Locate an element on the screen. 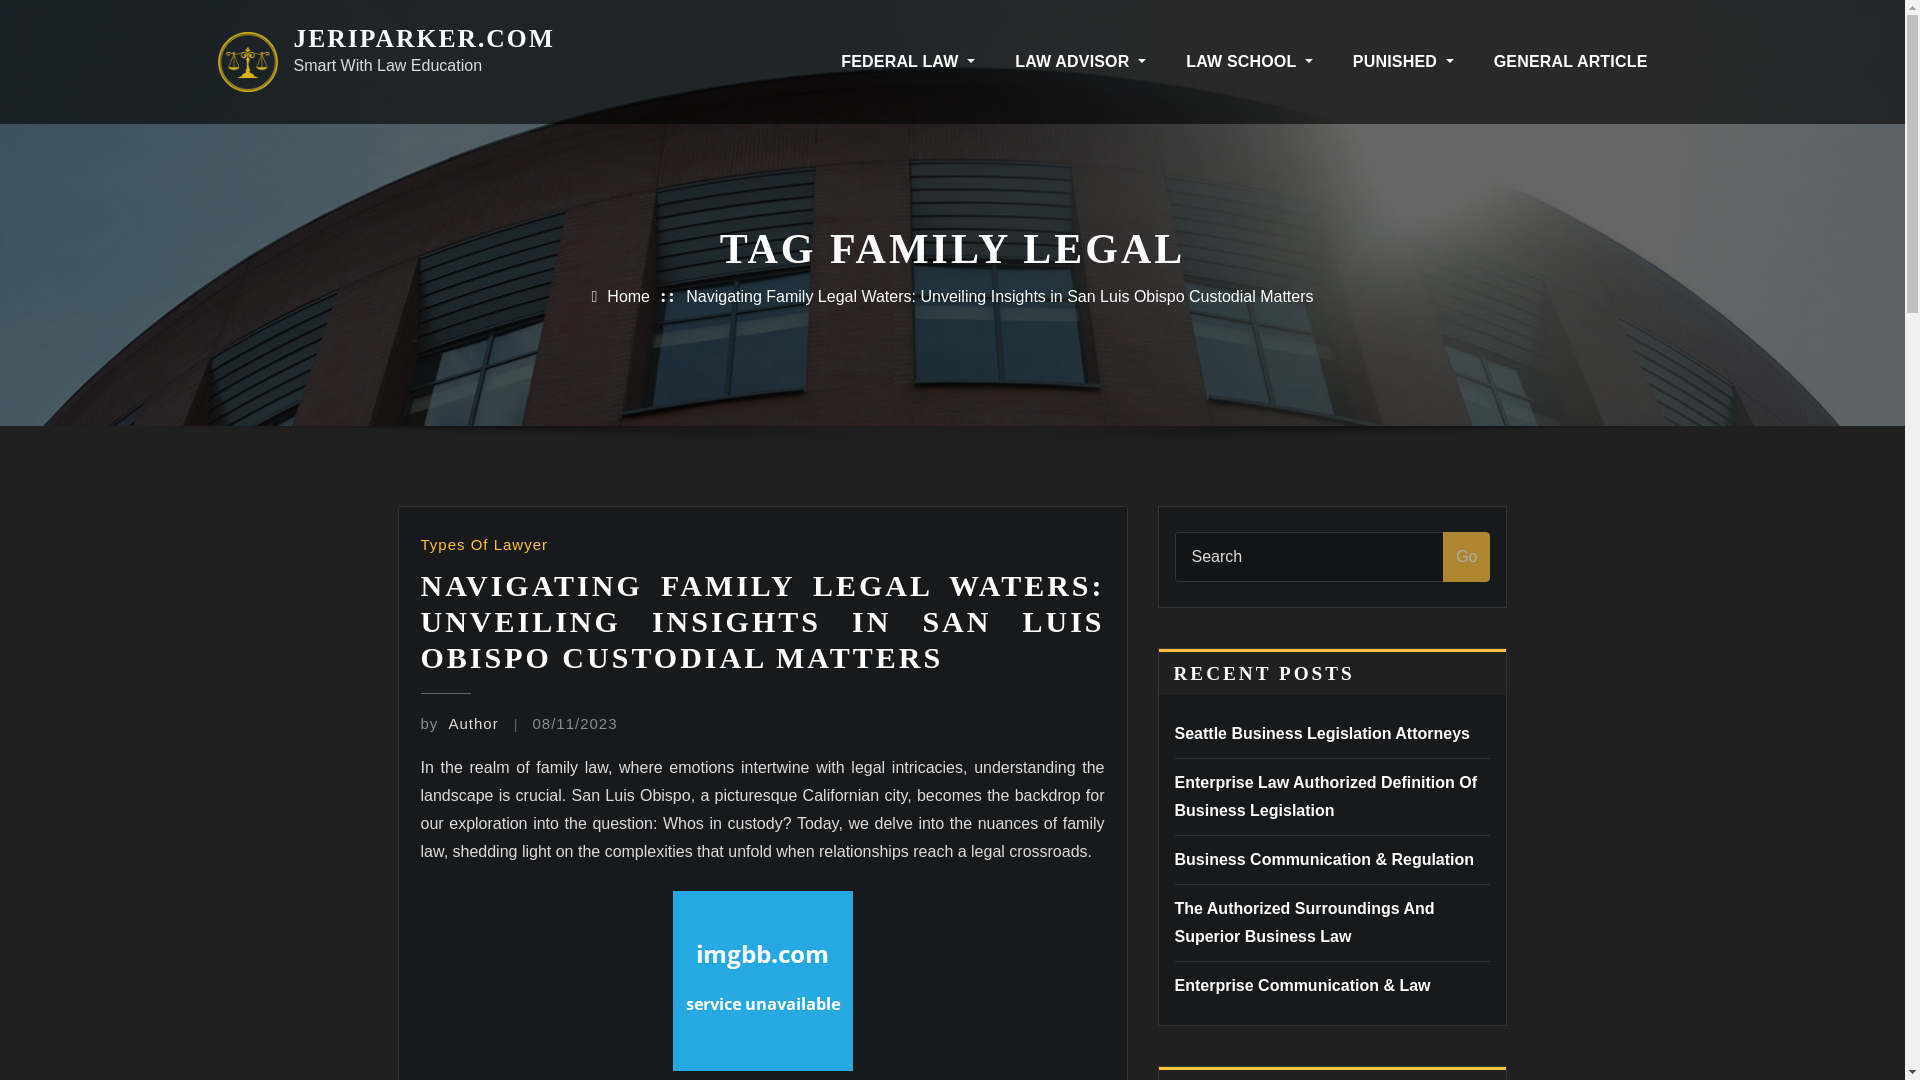 The width and height of the screenshot is (1920, 1080). GENERAL ARTICLE is located at coordinates (1571, 61).